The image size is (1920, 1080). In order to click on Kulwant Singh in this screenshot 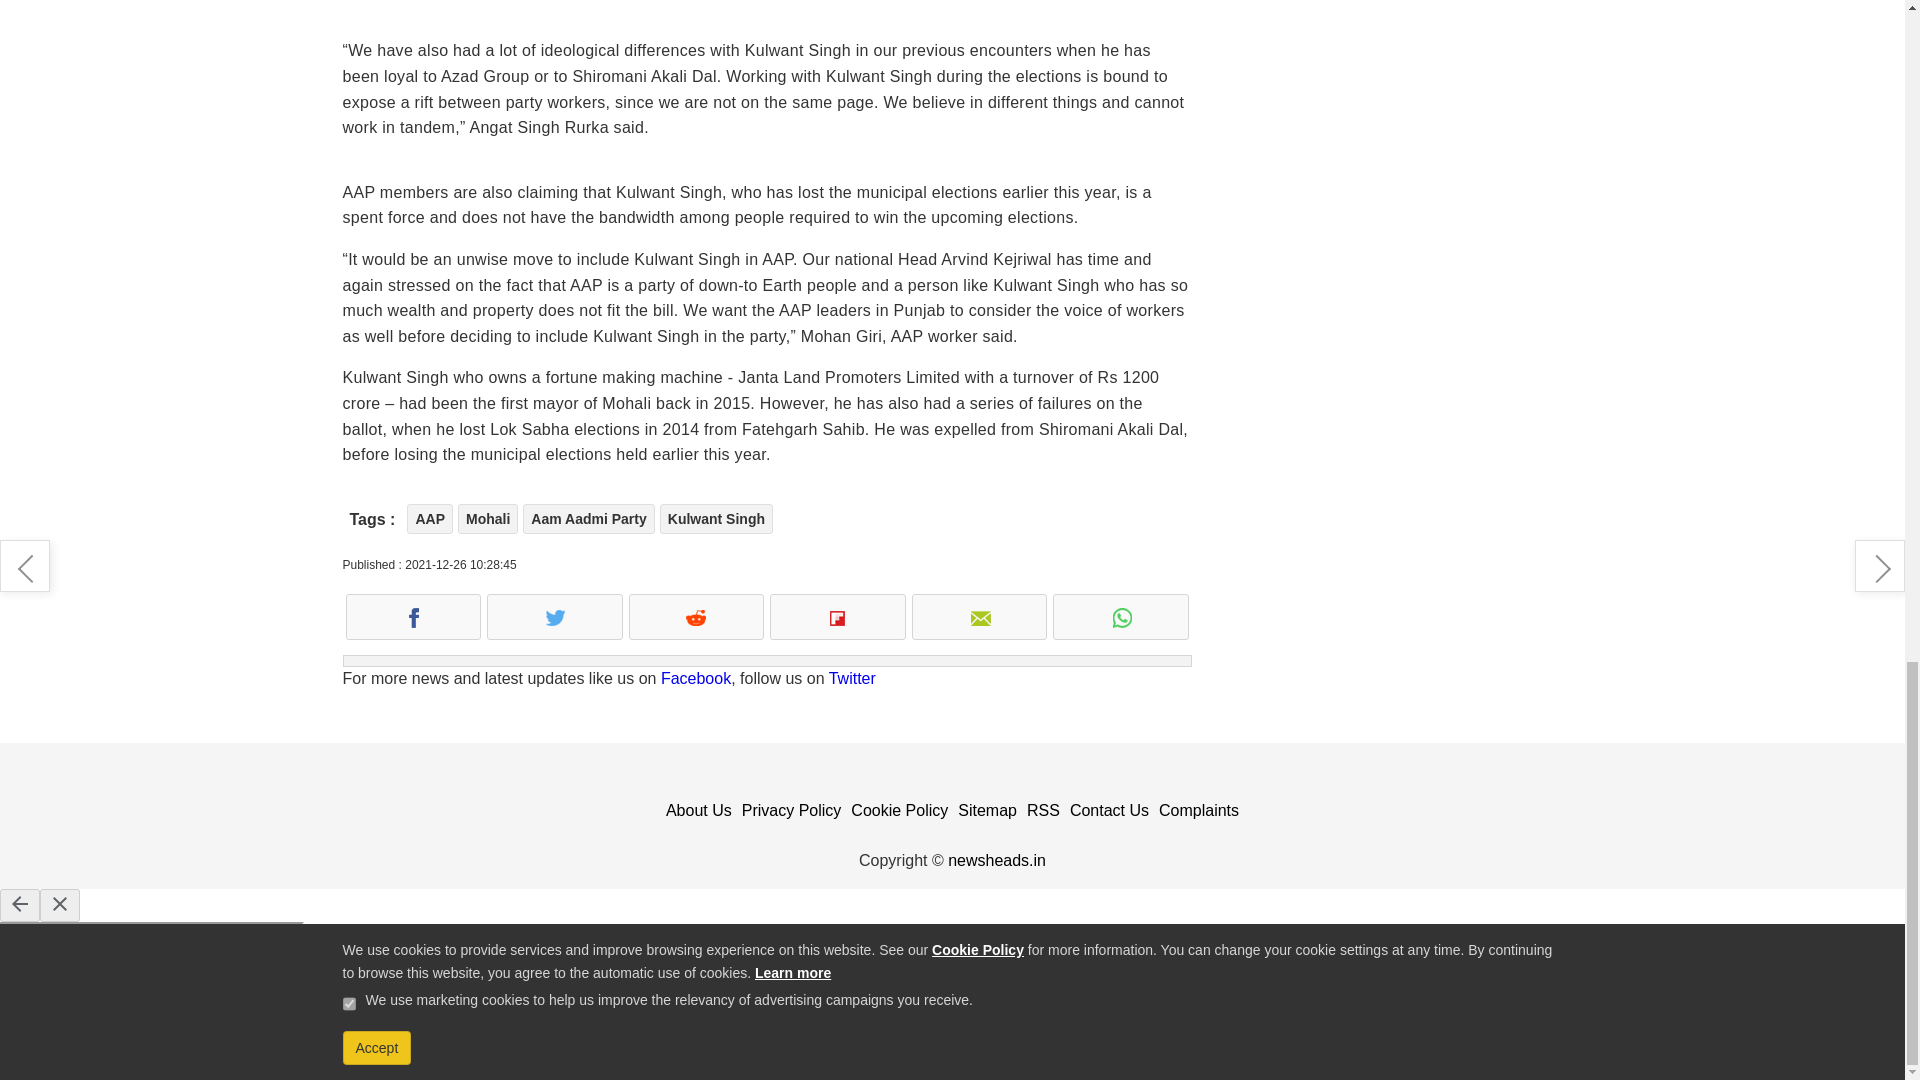, I will do `click(716, 518)`.